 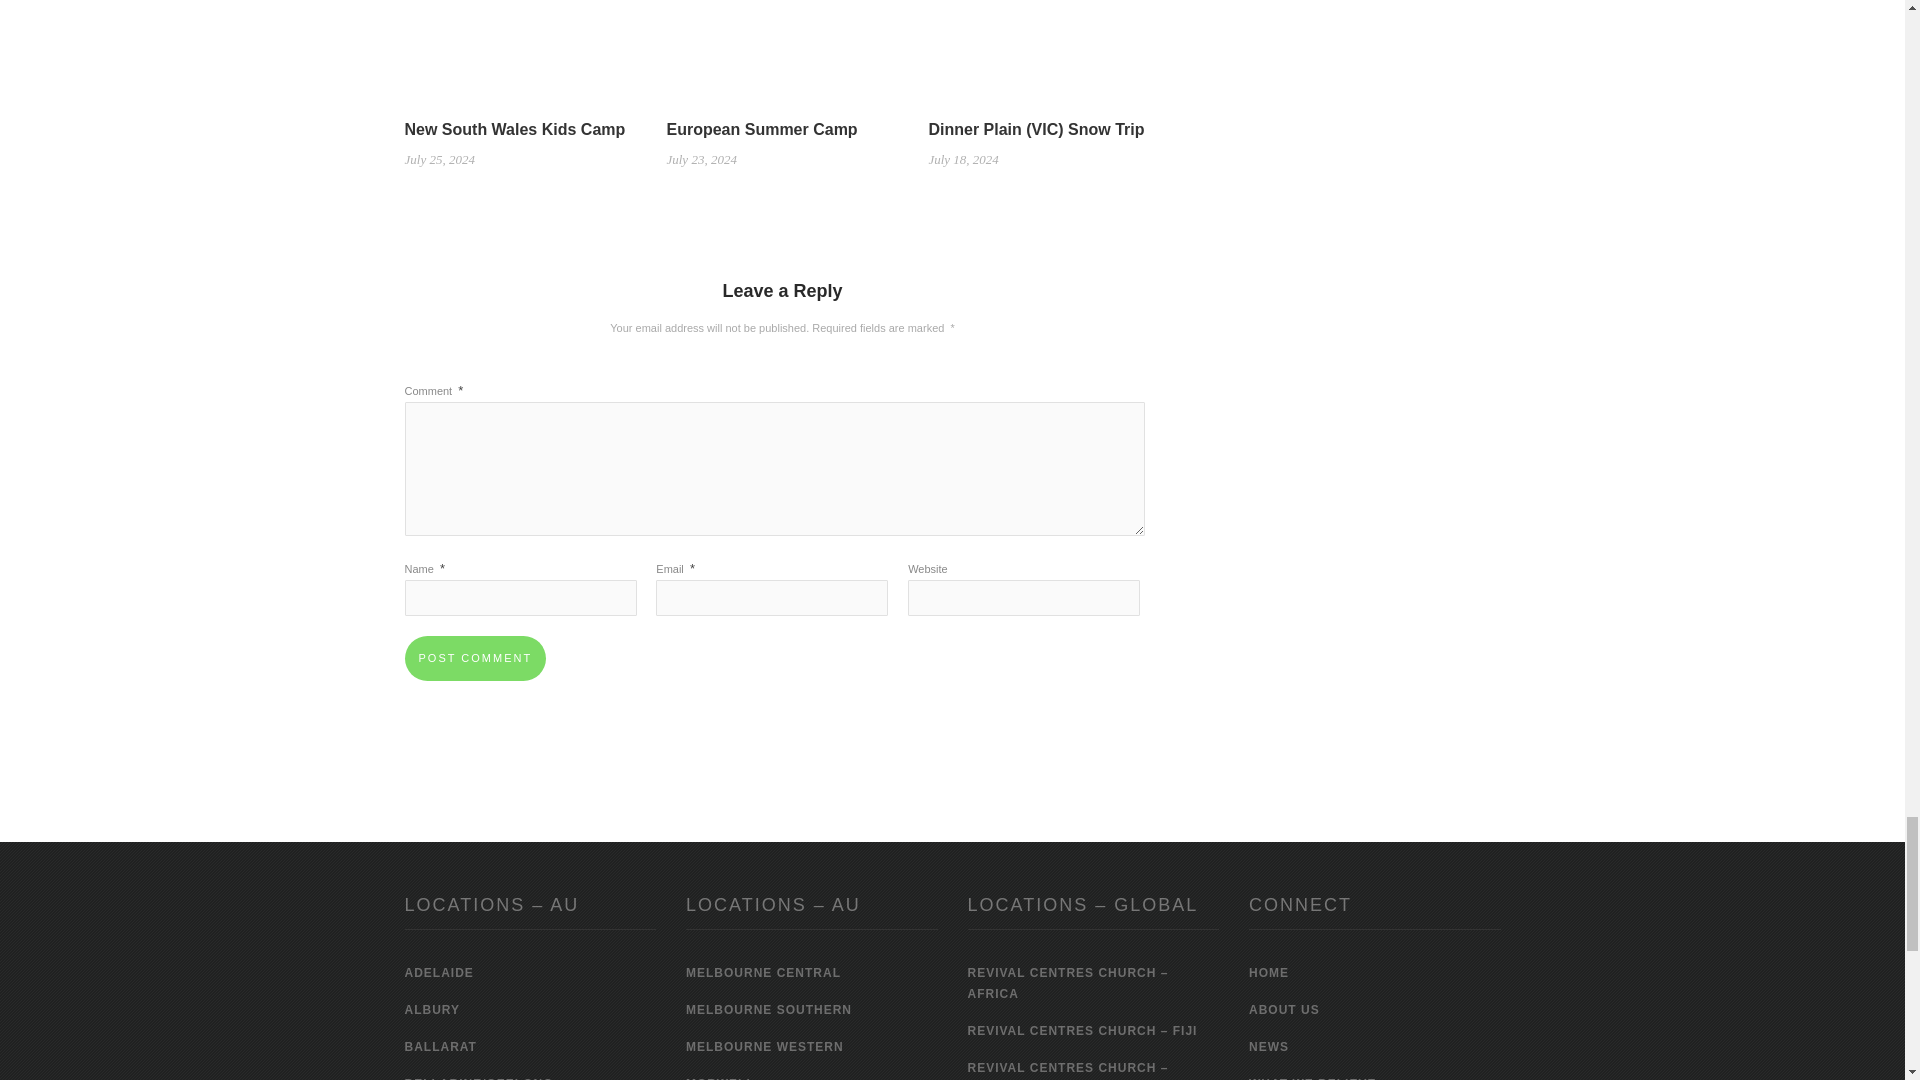 What do you see at coordinates (782, 18) in the screenshot?
I see `European Summer Camp` at bounding box center [782, 18].